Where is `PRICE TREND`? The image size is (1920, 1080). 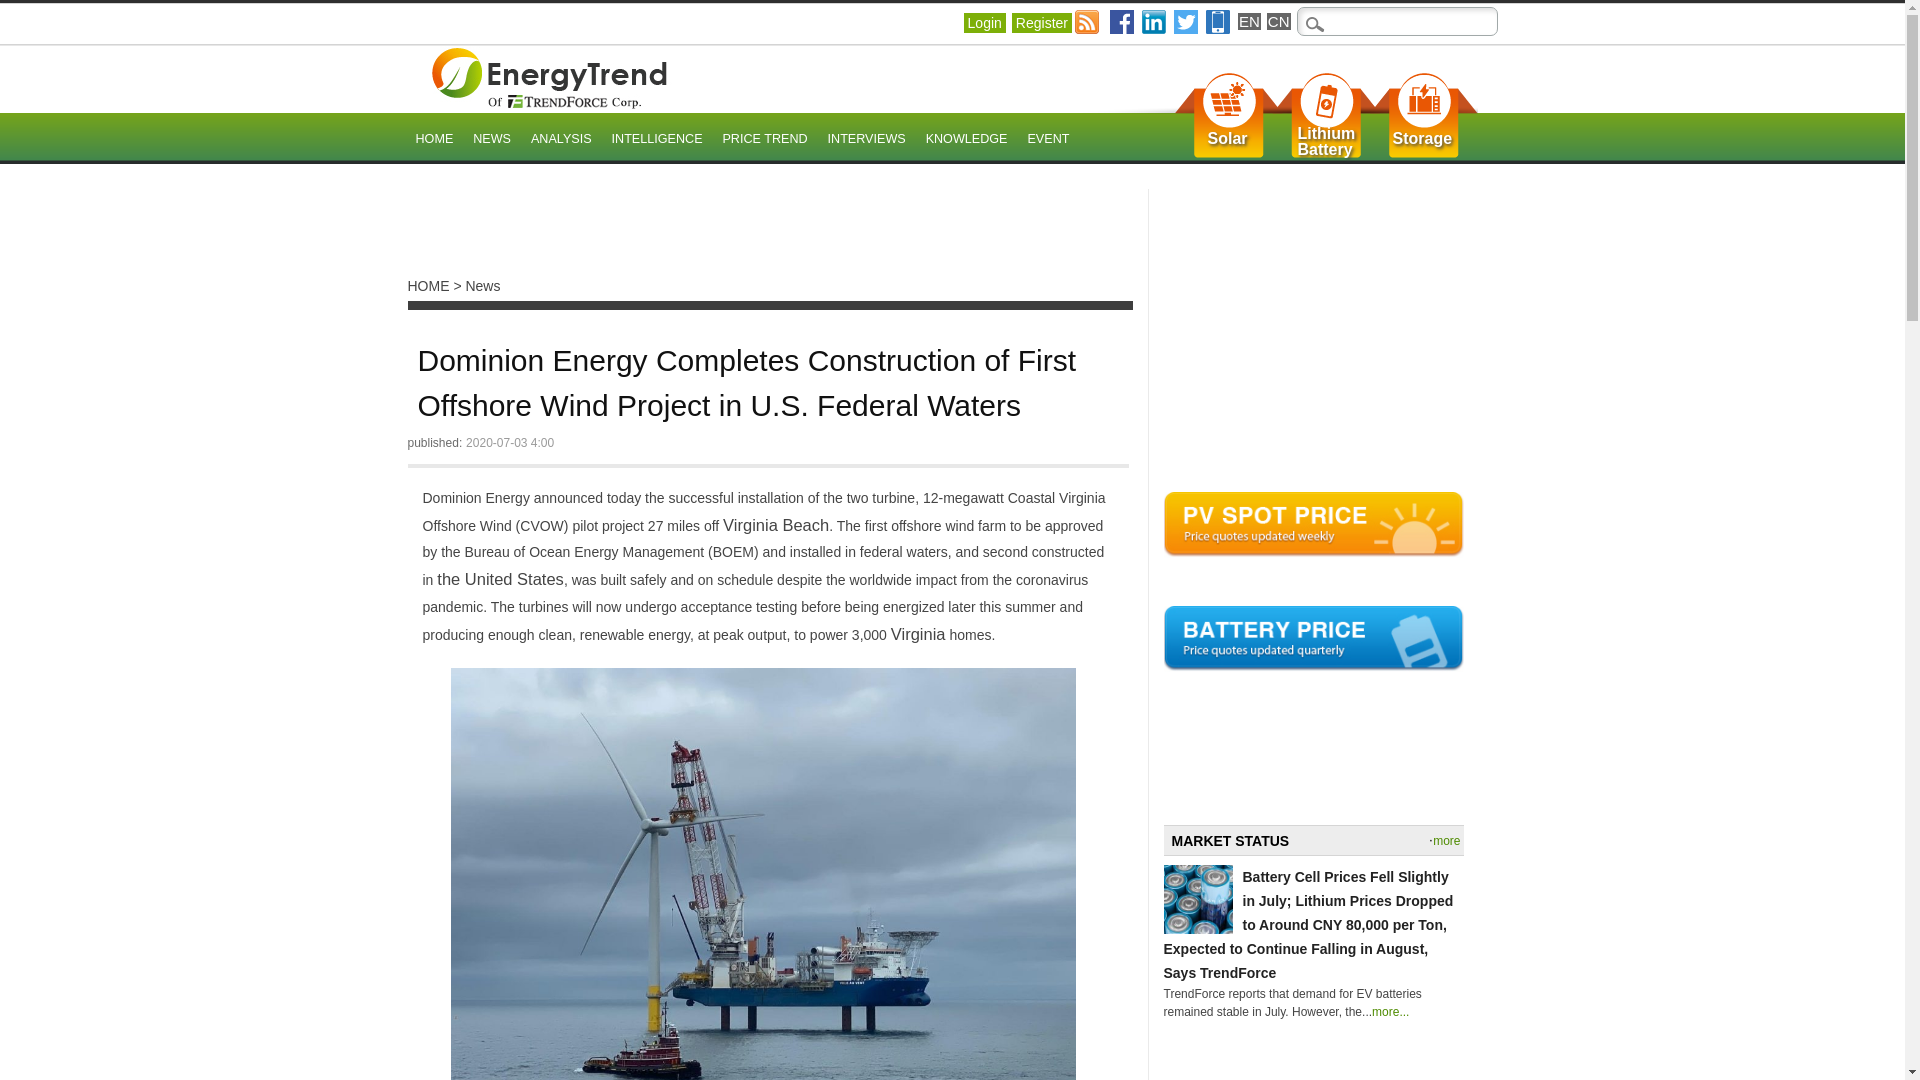
PRICE TREND is located at coordinates (966, 140).